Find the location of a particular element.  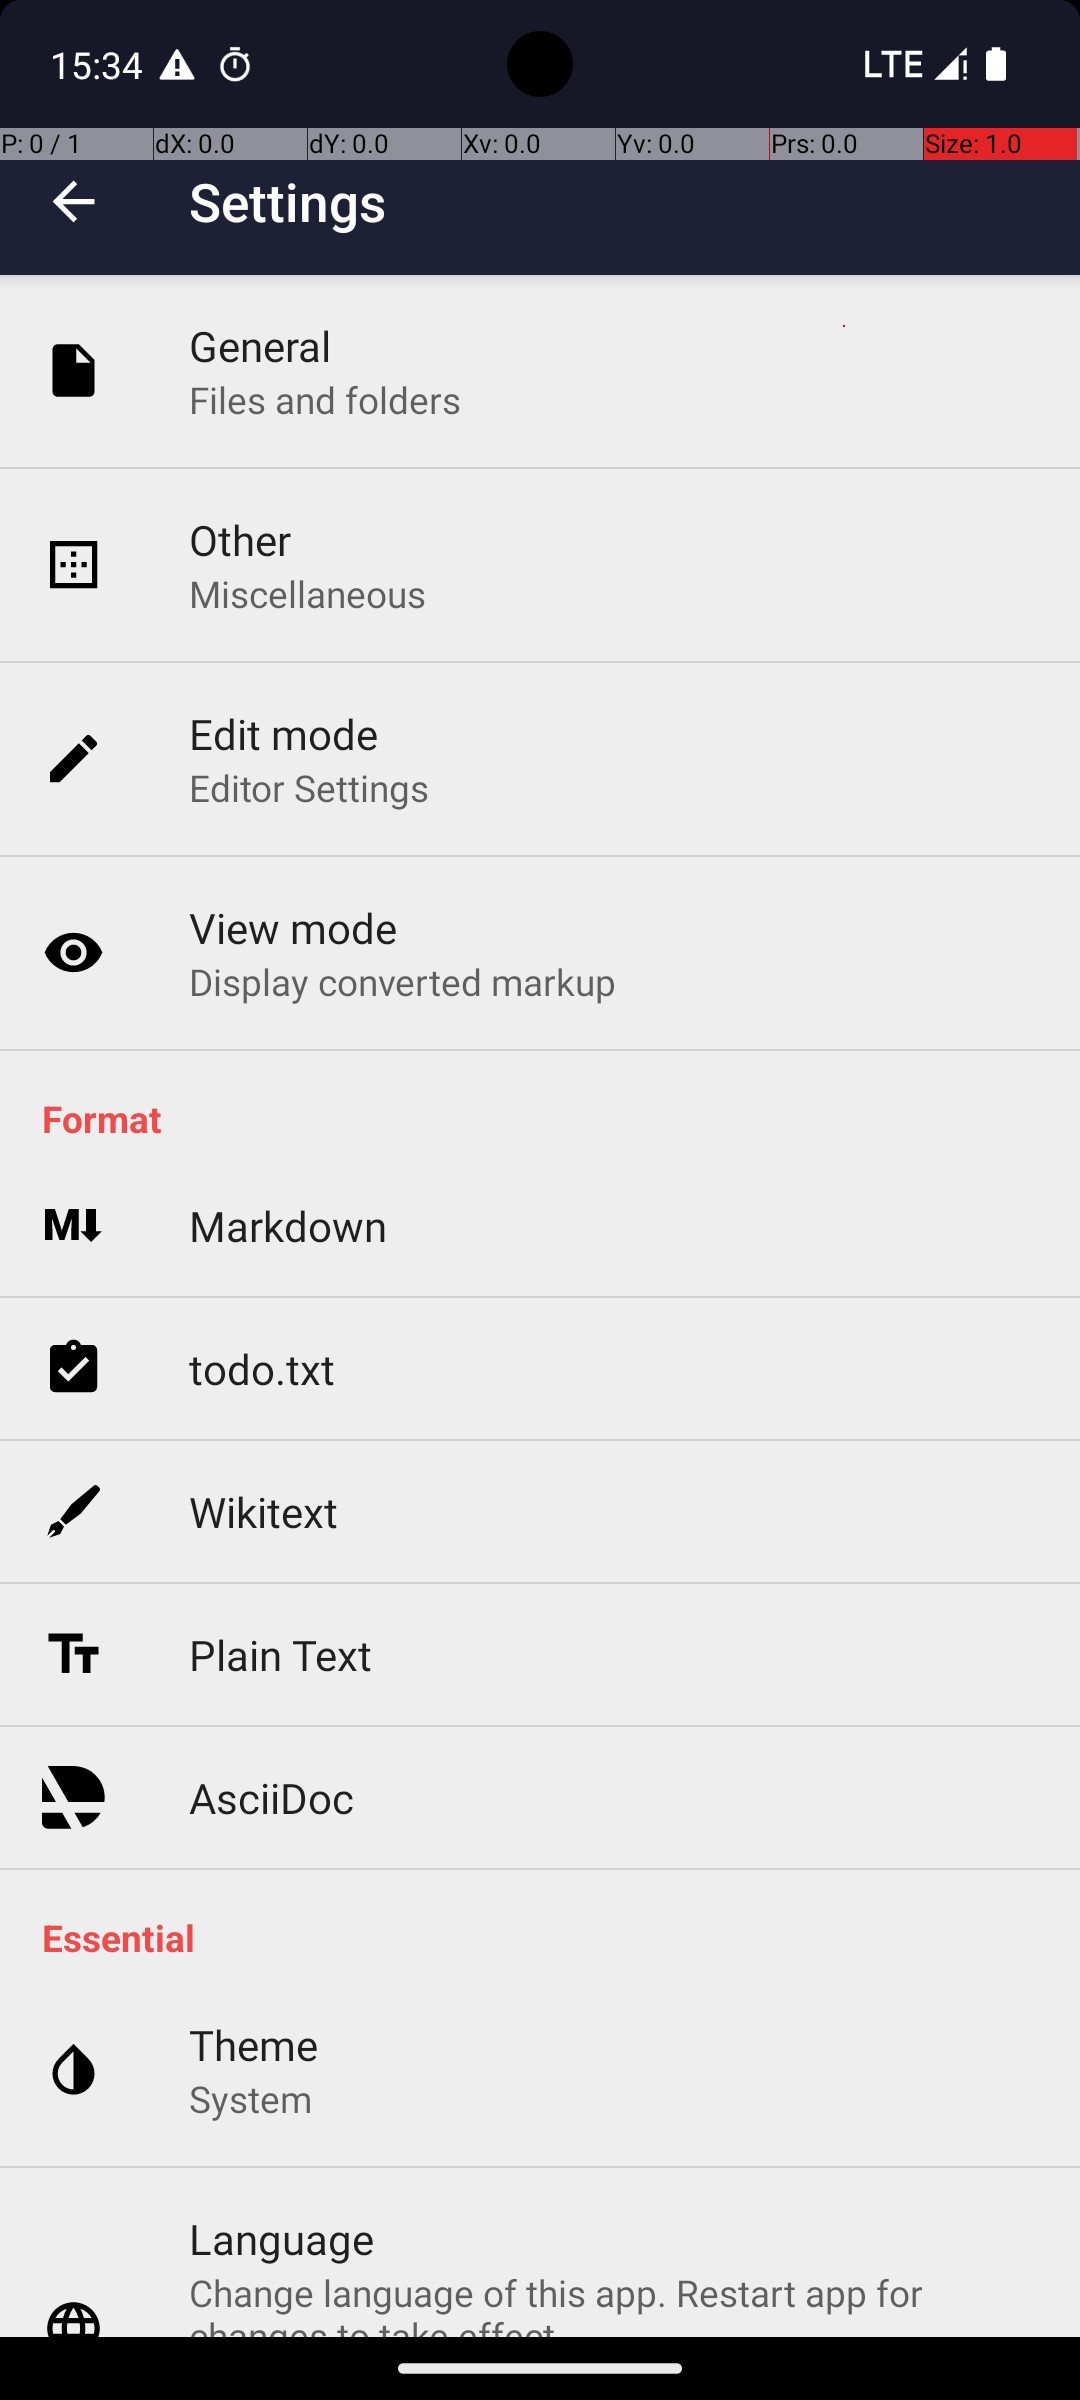

Editor Settings is located at coordinates (310, 788).